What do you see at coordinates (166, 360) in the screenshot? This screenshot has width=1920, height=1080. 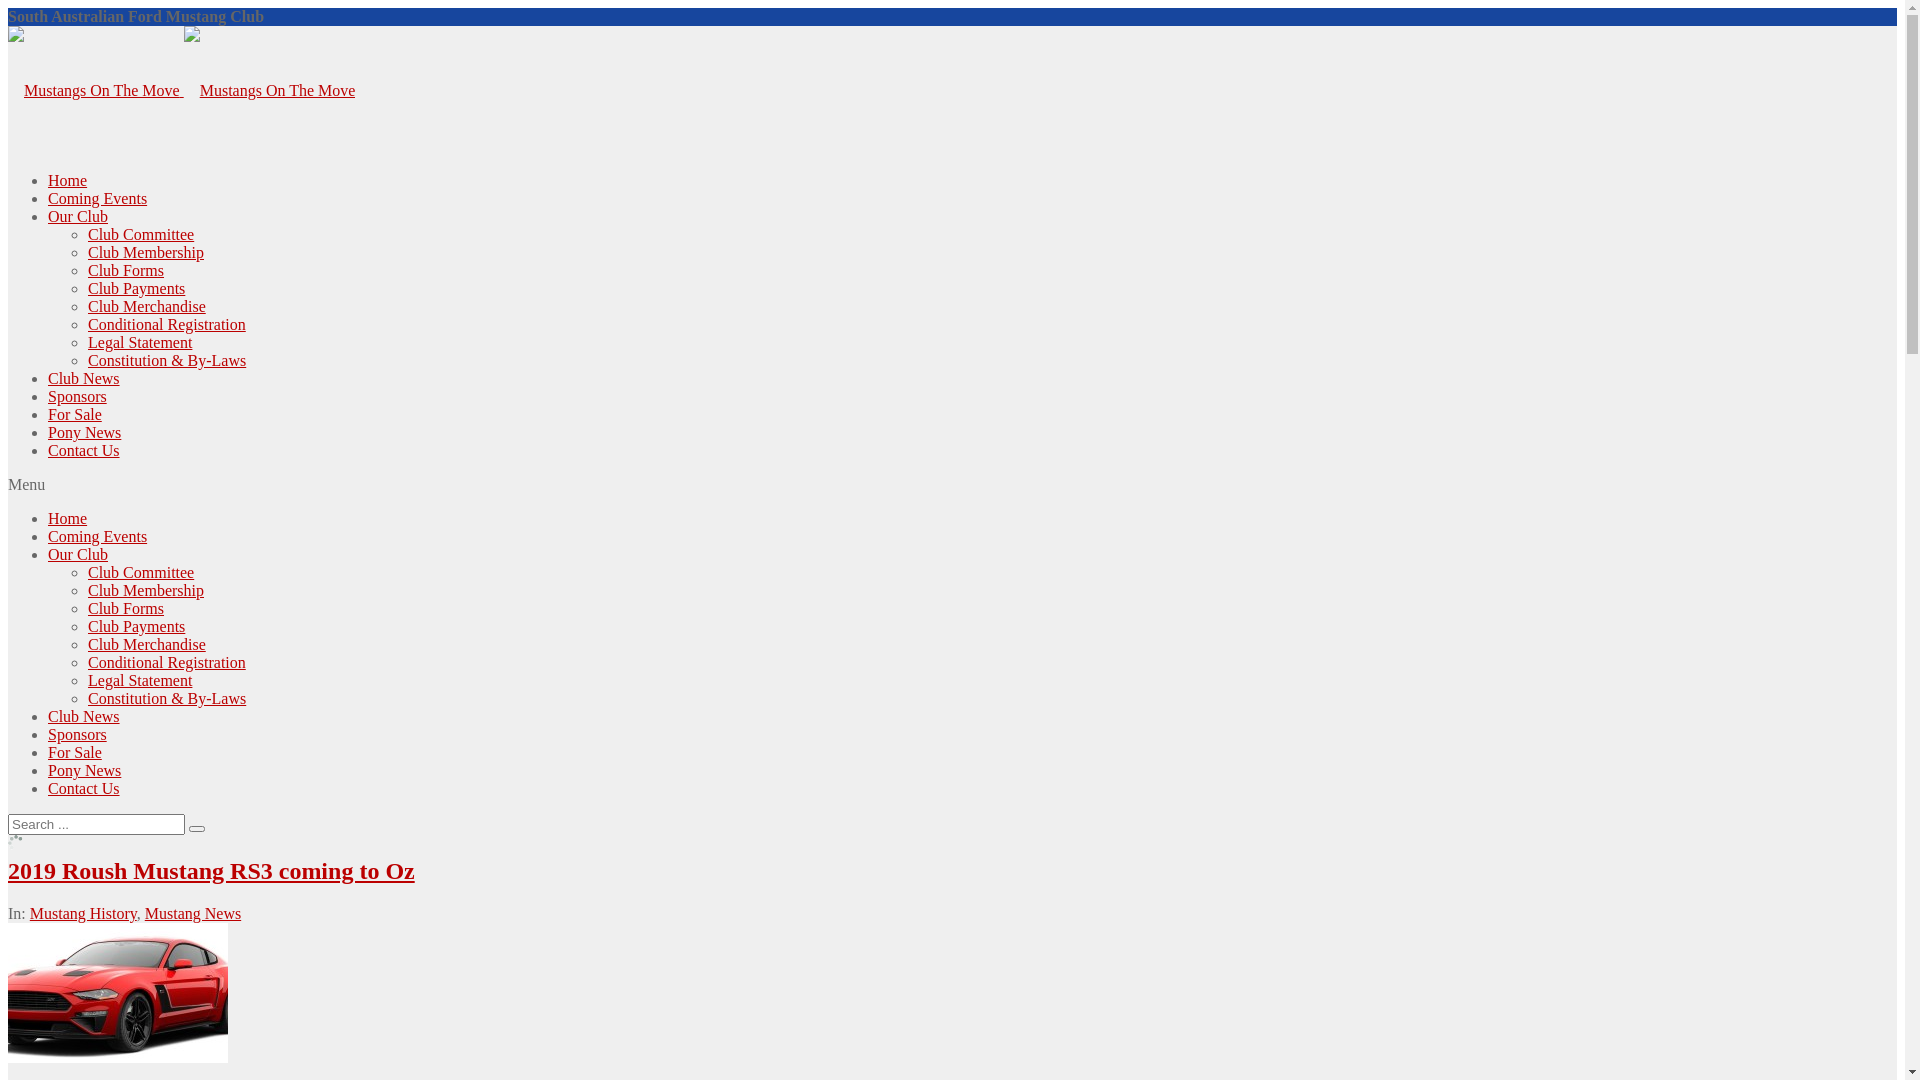 I see `Constitution & By-Laws` at bounding box center [166, 360].